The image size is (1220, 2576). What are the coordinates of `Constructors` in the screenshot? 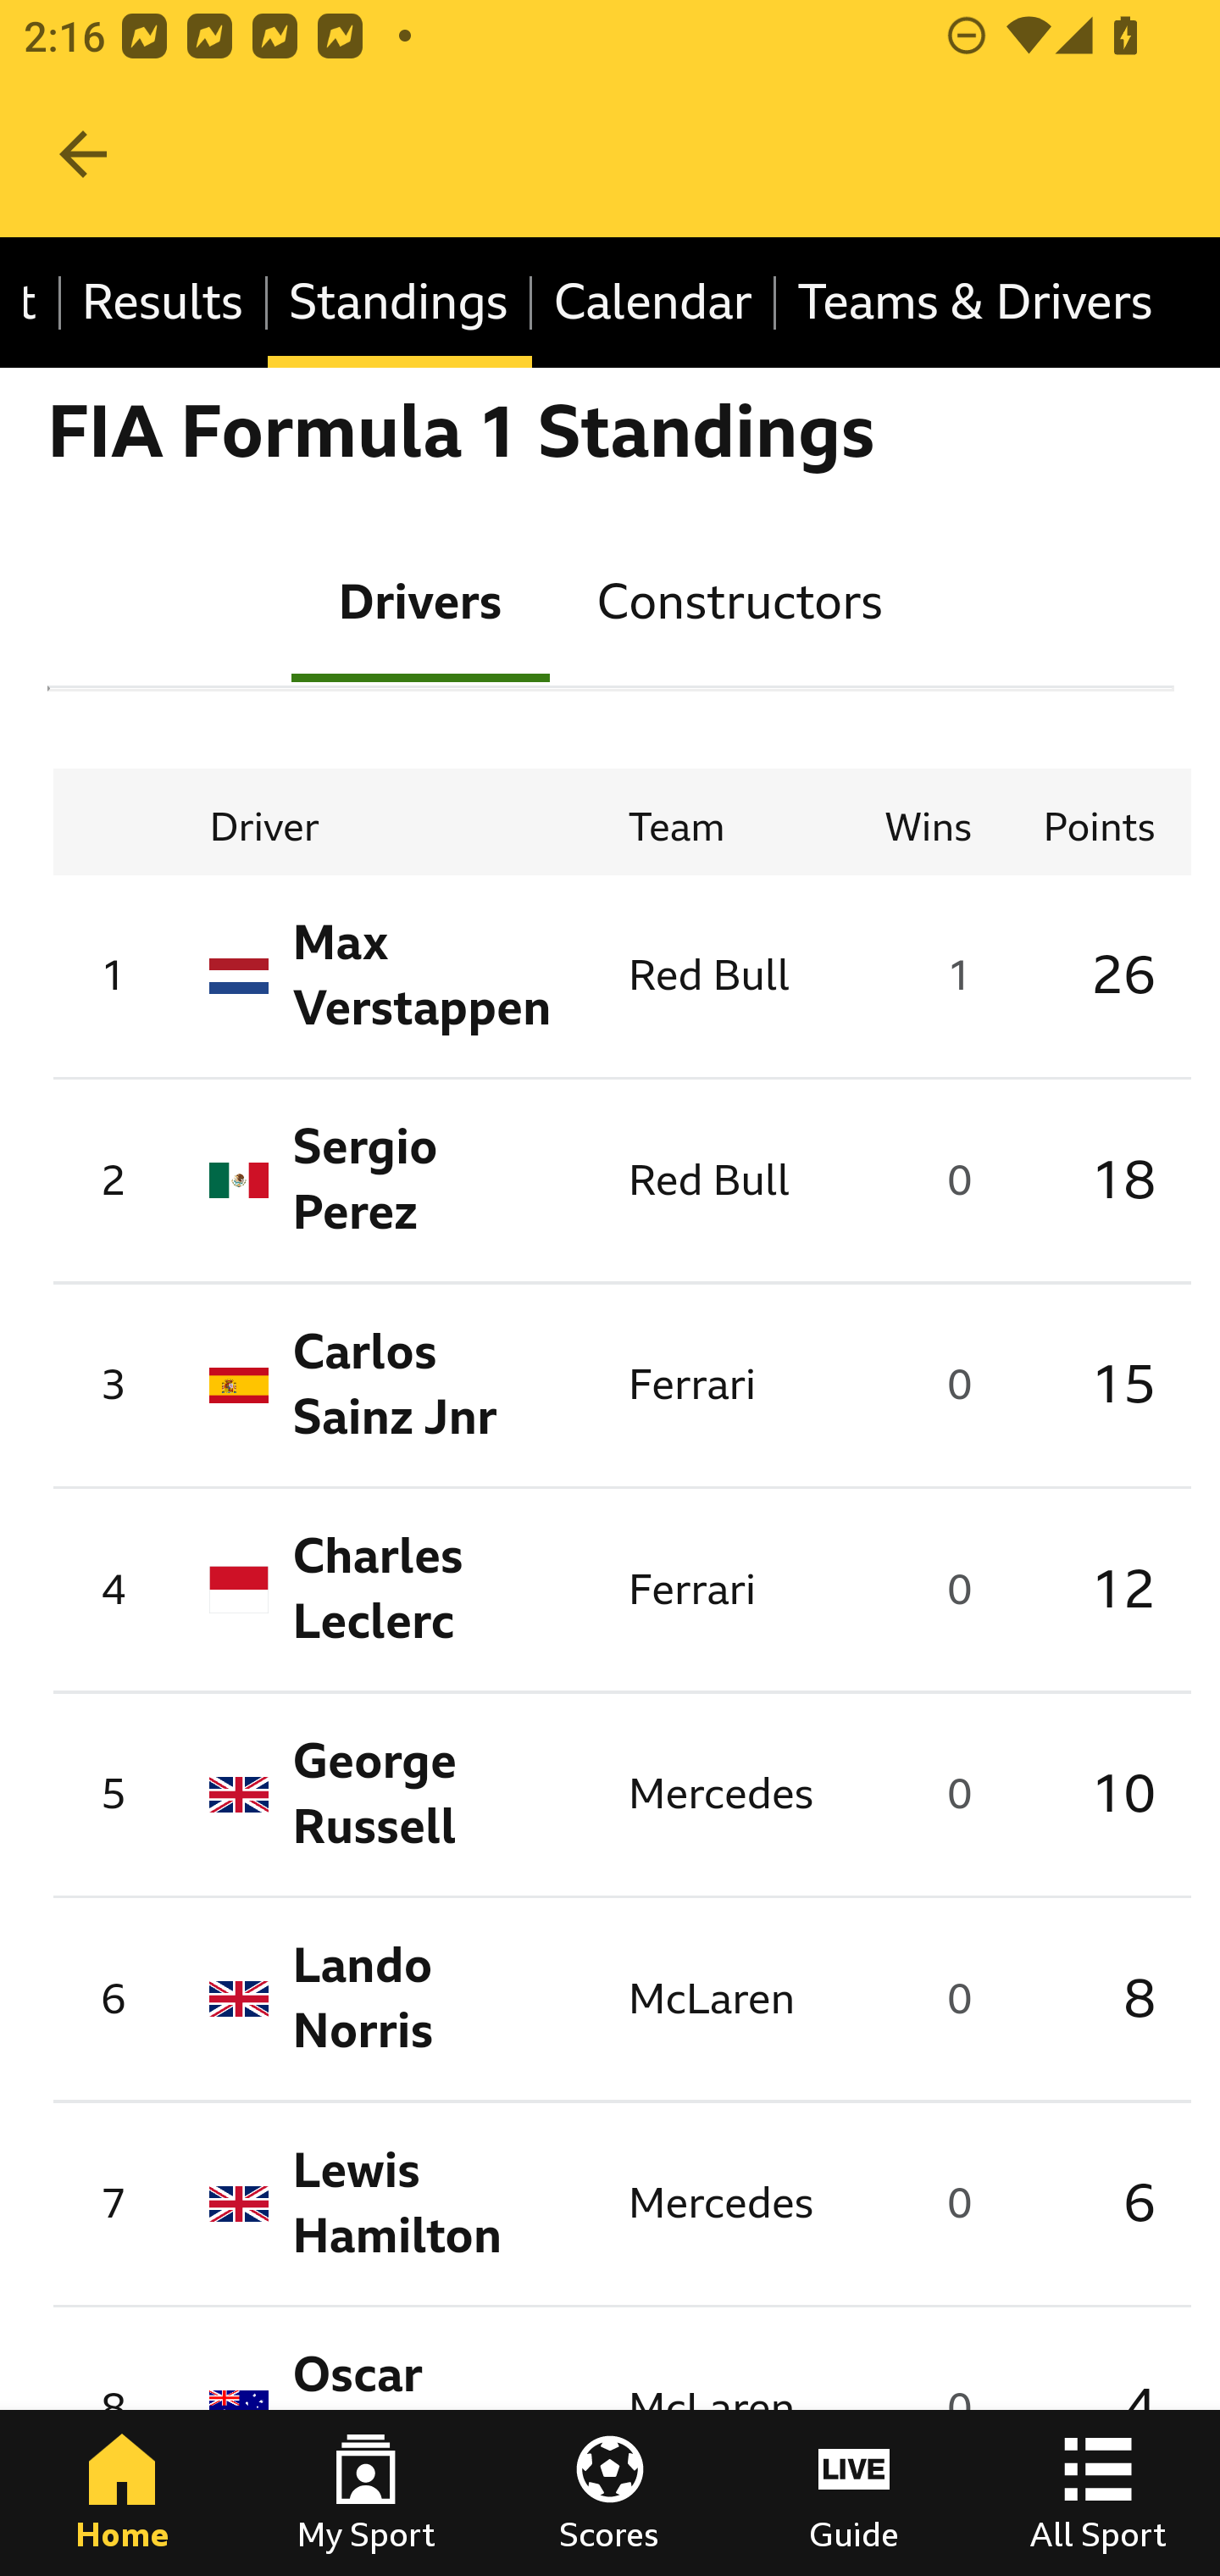 It's located at (739, 600).